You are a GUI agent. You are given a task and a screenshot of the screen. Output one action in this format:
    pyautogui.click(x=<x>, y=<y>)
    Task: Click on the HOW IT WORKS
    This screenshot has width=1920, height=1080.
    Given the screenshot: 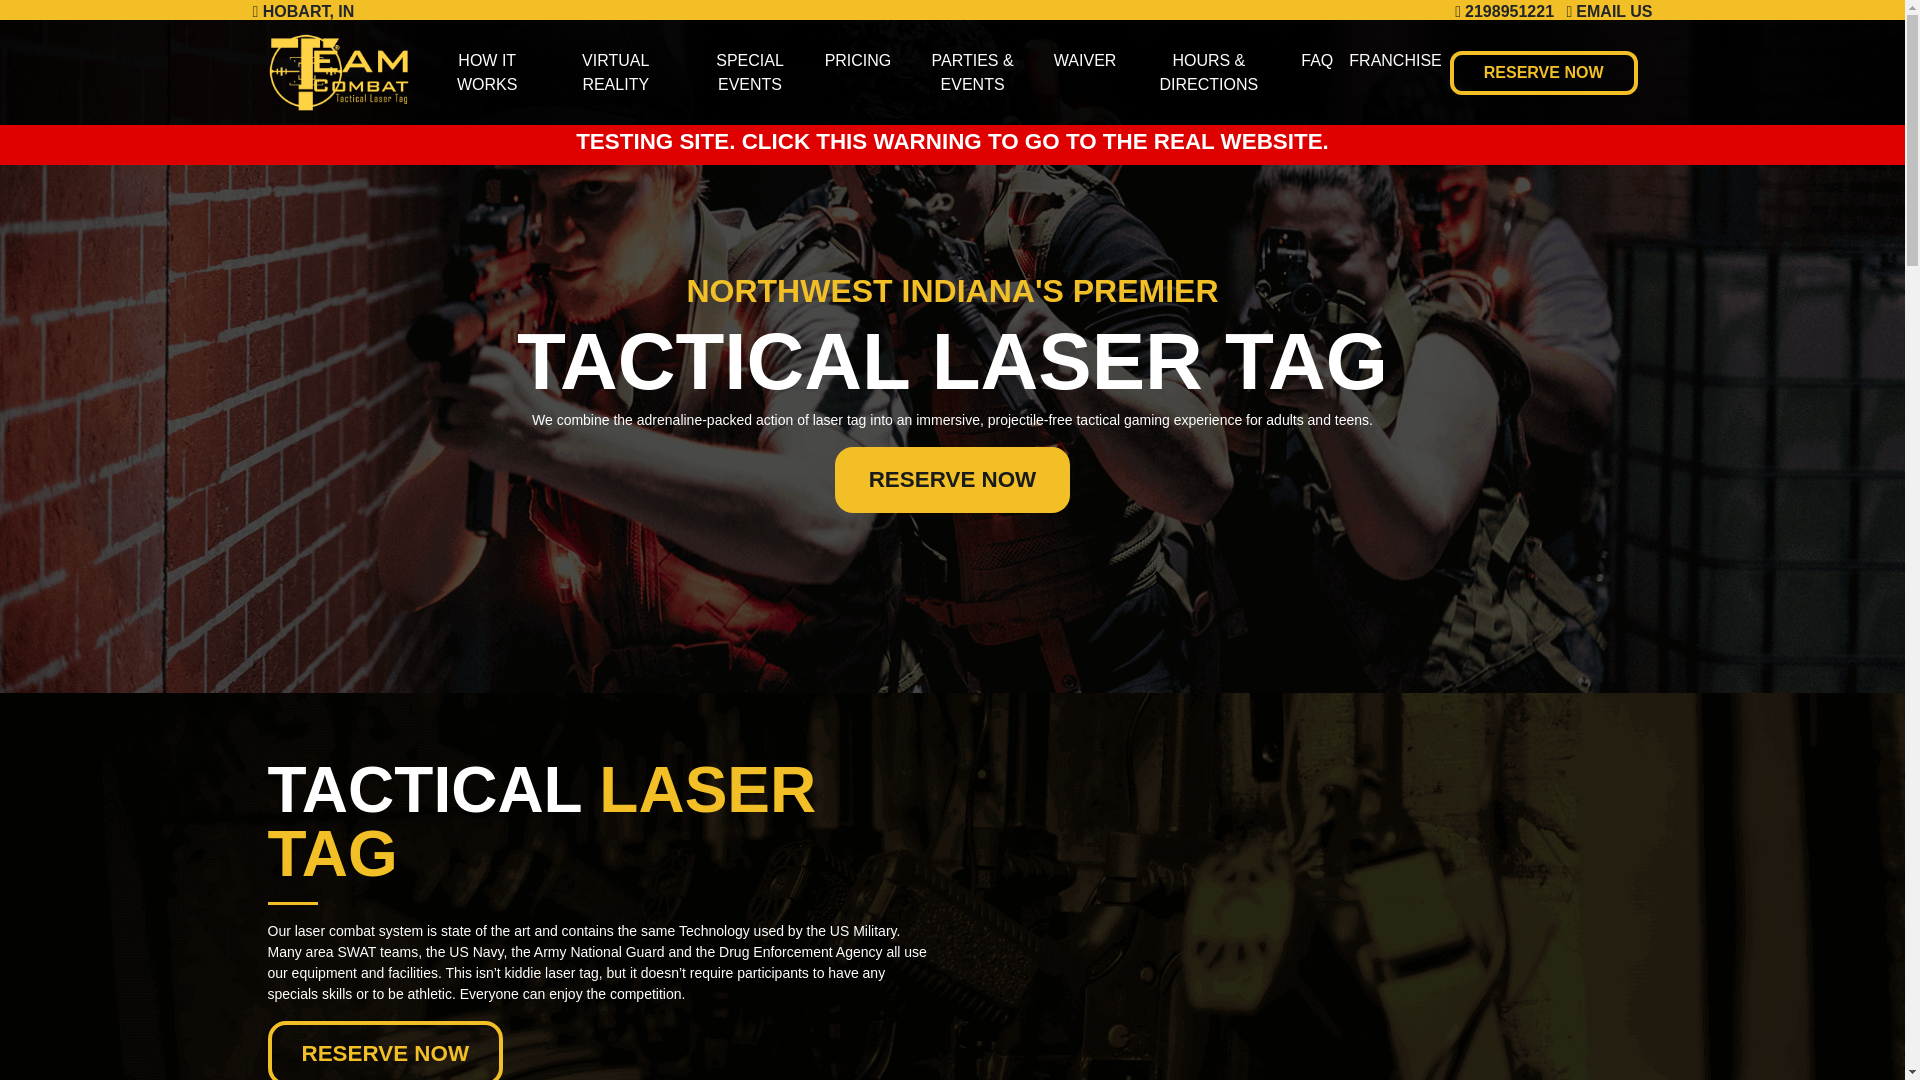 What is the action you would take?
    pyautogui.click(x=486, y=72)
    